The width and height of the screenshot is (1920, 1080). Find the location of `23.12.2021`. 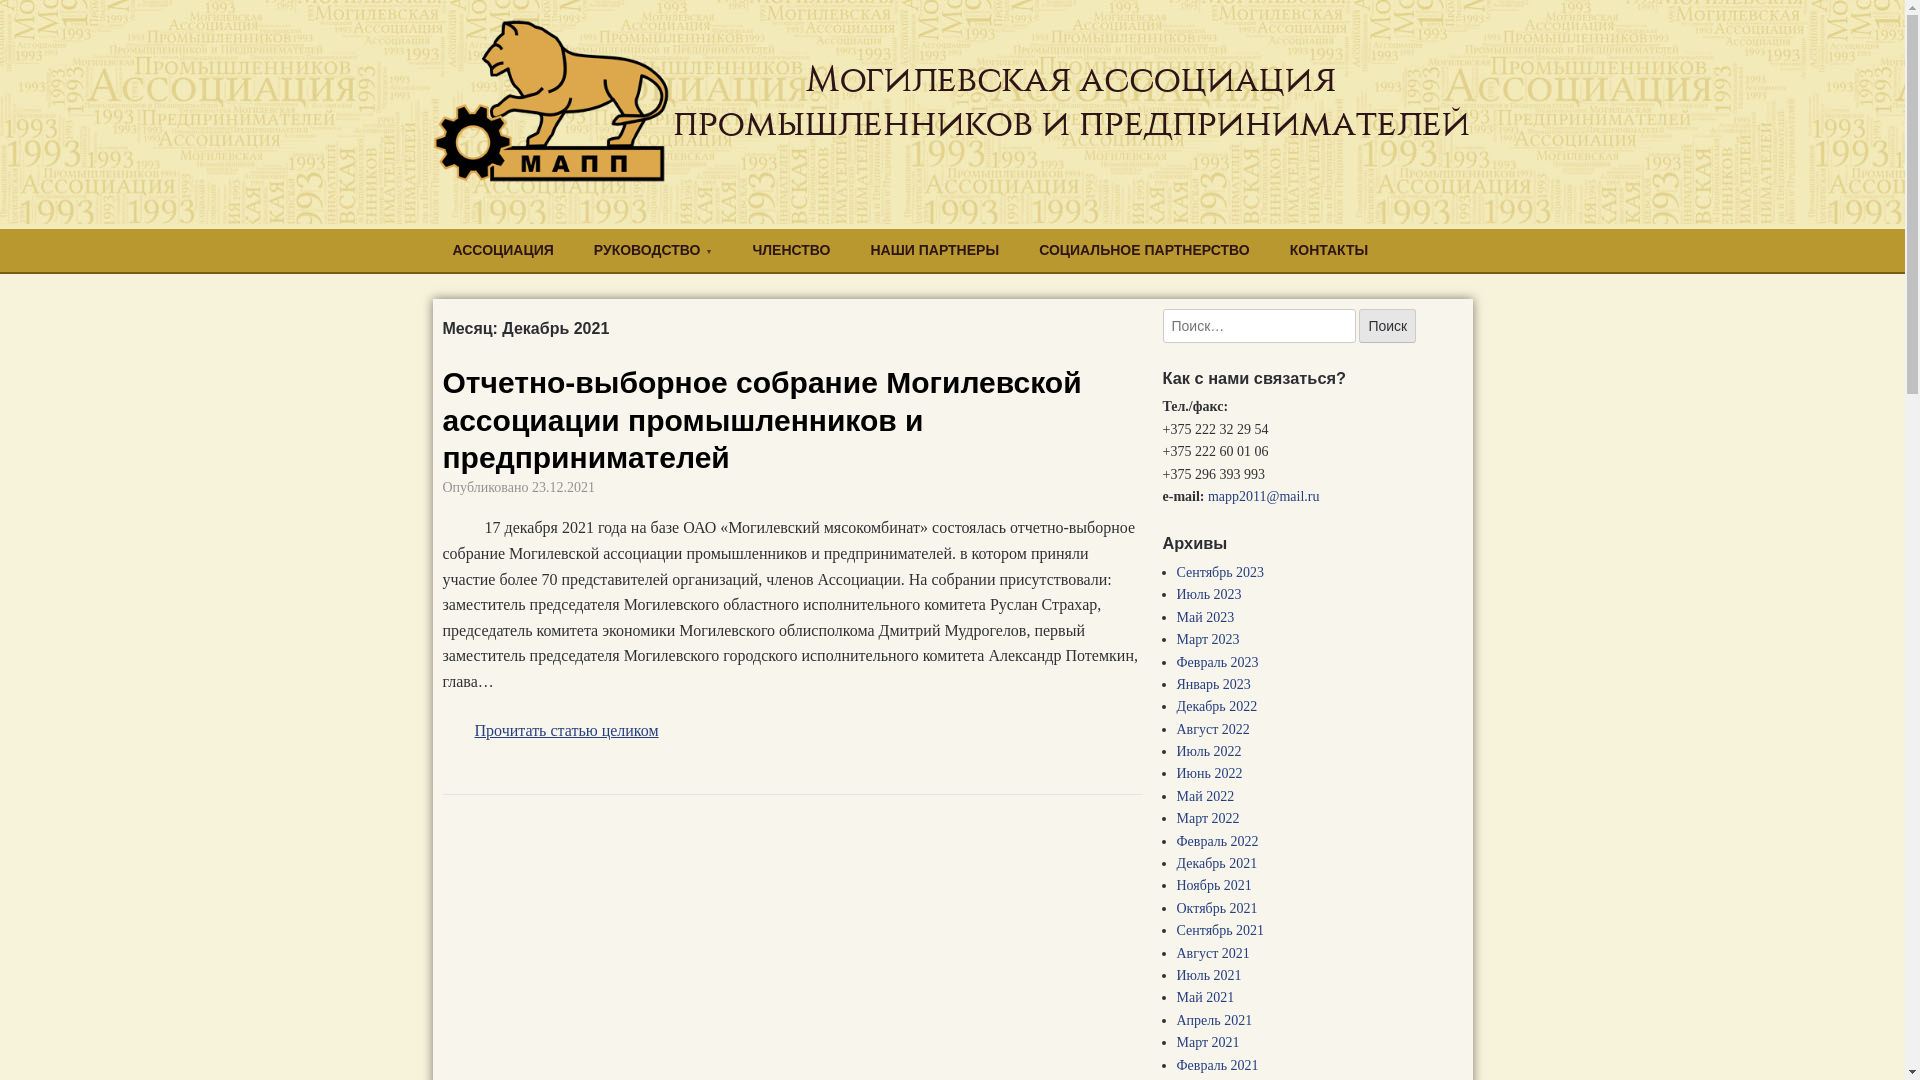

23.12.2021 is located at coordinates (564, 488).